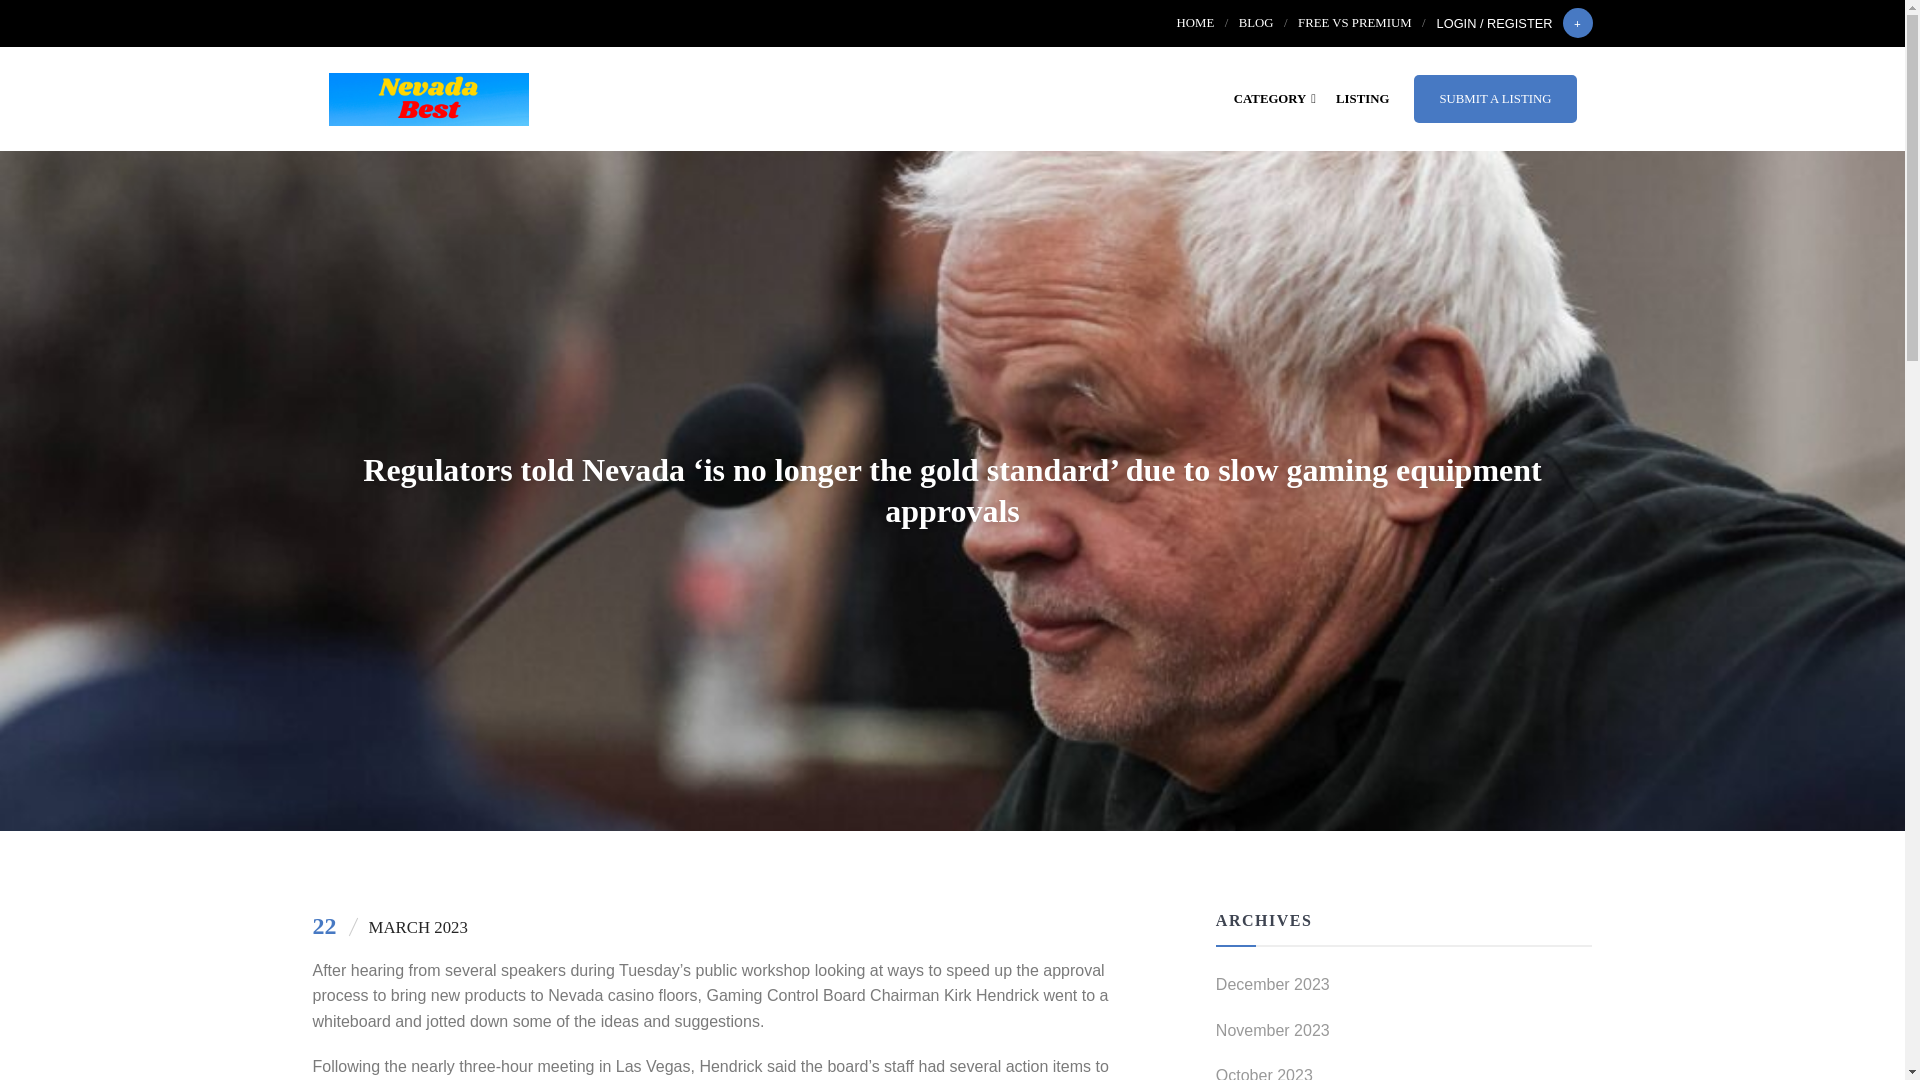 This screenshot has height=1080, width=1920. Describe the element at coordinates (1404, 990) in the screenshot. I see `December 2023` at that location.